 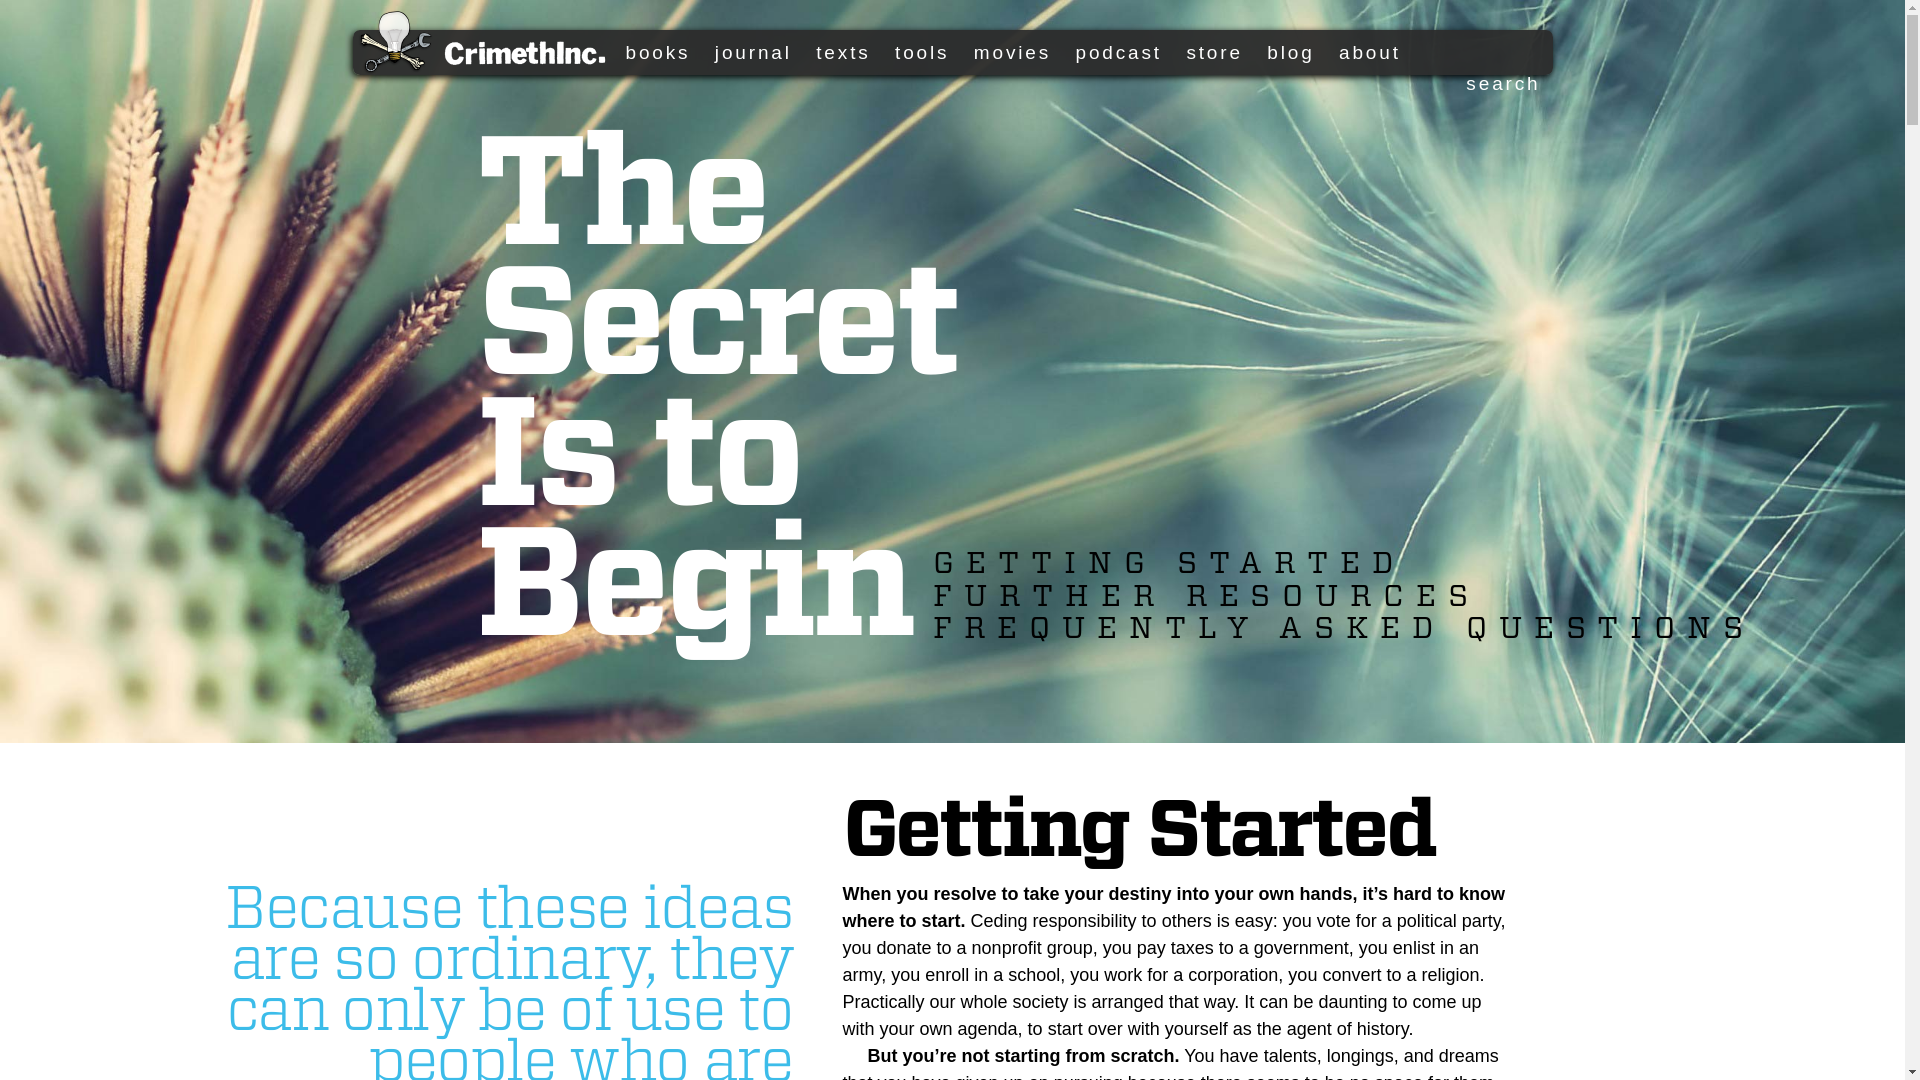 What do you see at coordinates (921, 52) in the screenshot?
I see `tools` at bounding box center [921, 52].